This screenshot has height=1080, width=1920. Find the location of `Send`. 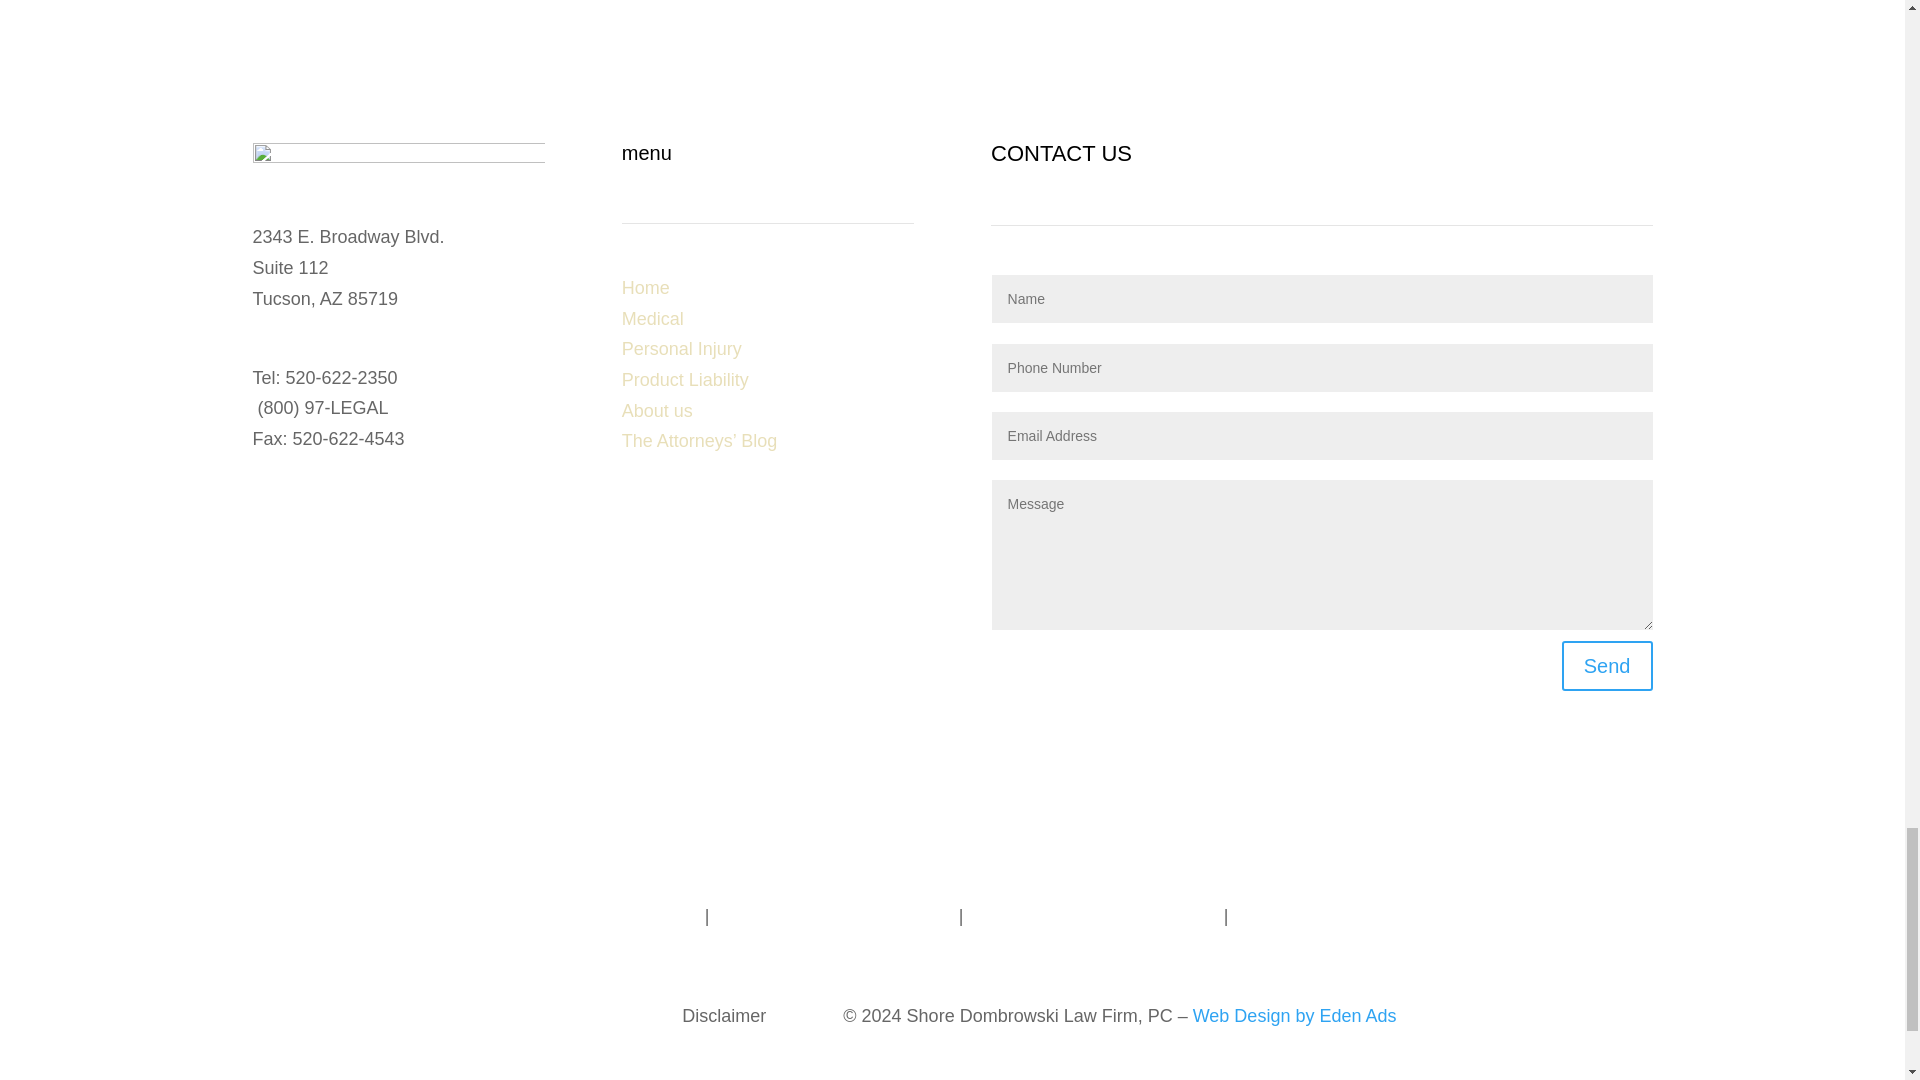

Send is located at coordinates (1608, 666).